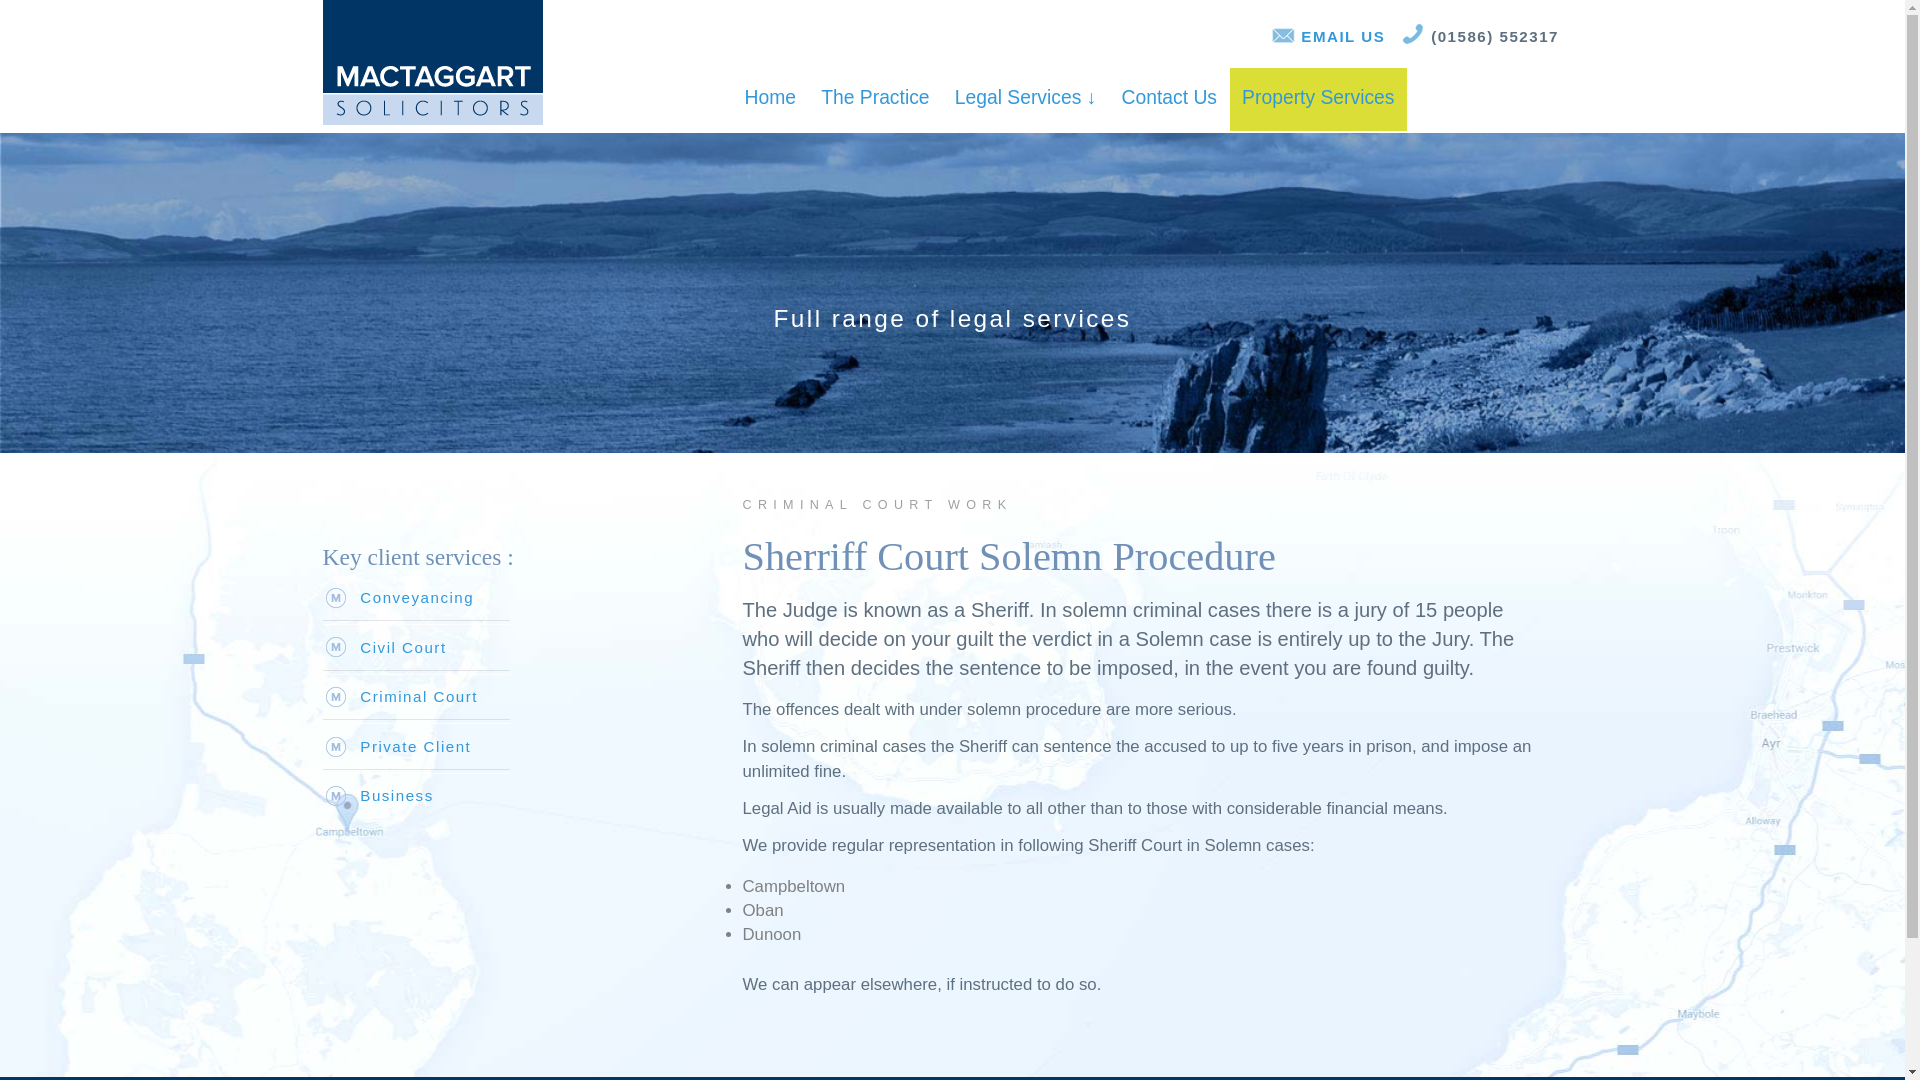  I want to click on Criminal Court, so click(419, 696).